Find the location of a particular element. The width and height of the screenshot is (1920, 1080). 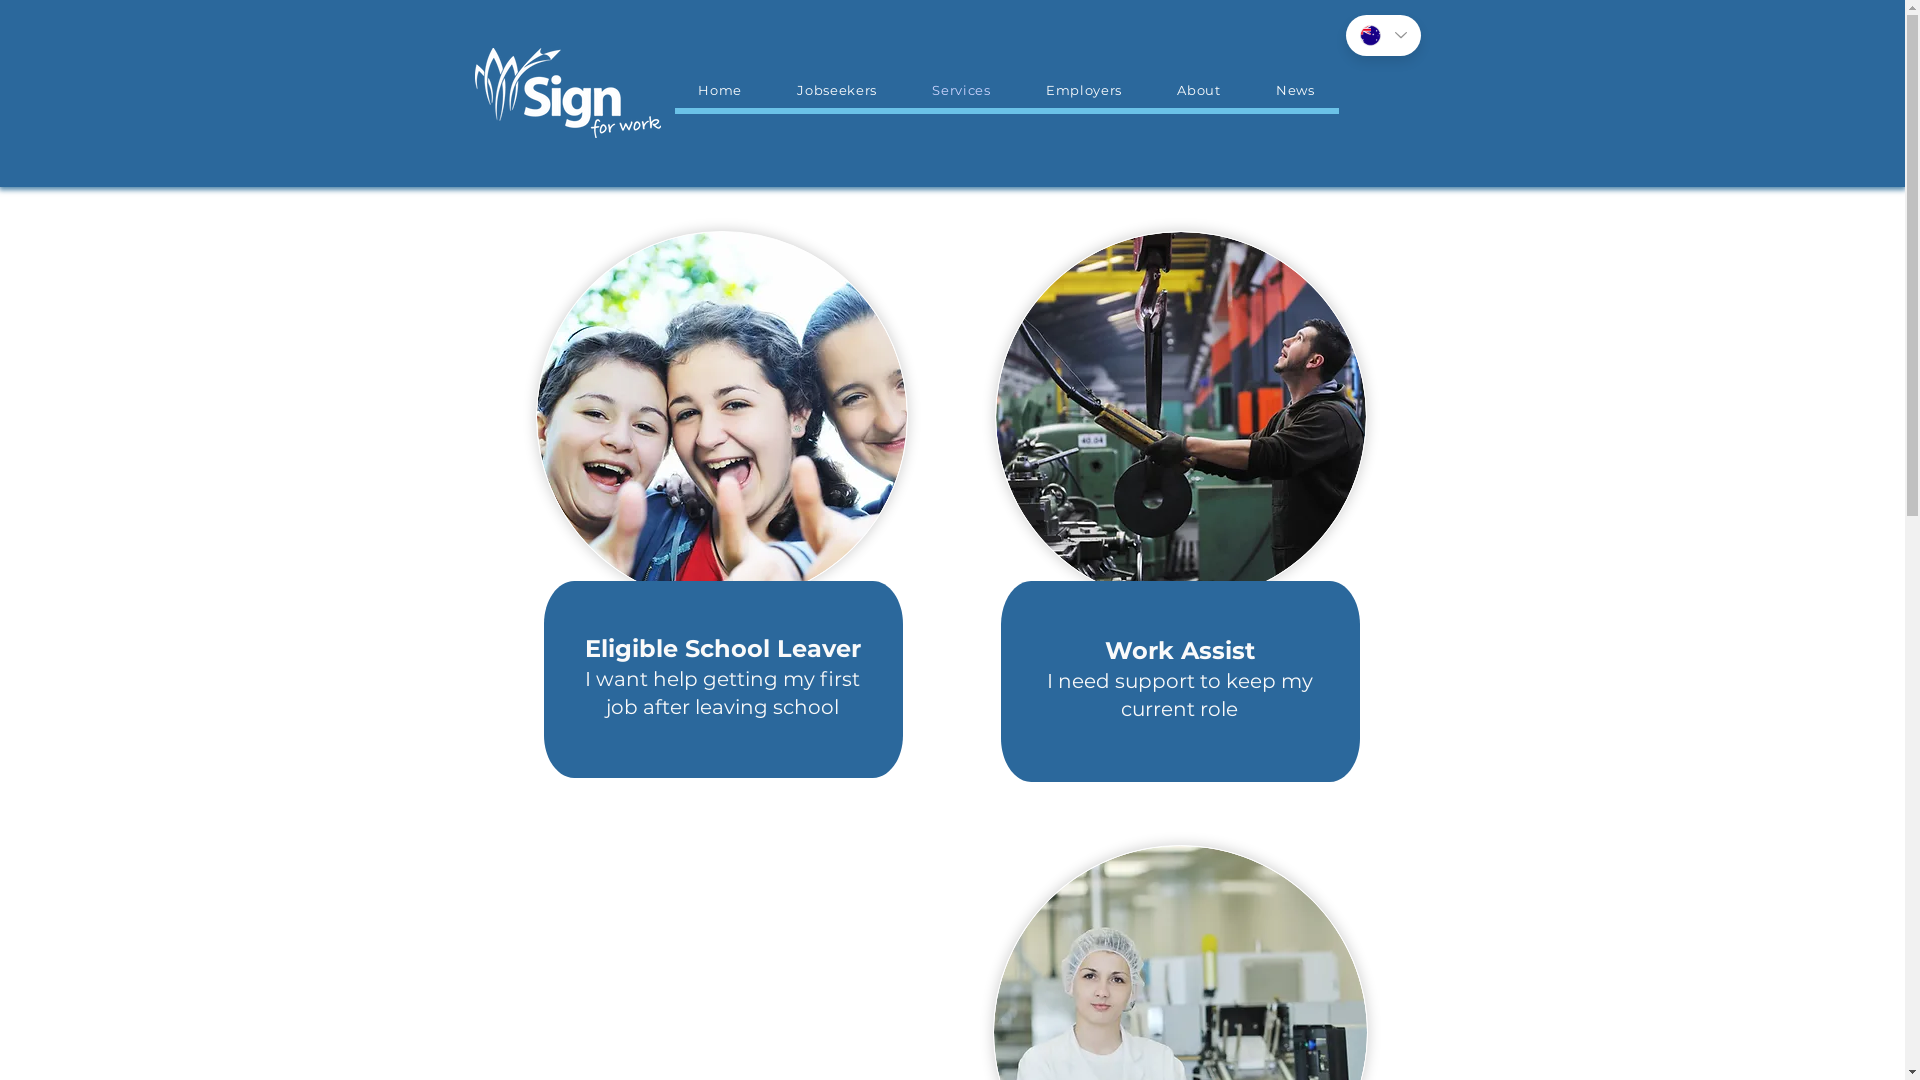

Services is located at coordinates (962, 90).